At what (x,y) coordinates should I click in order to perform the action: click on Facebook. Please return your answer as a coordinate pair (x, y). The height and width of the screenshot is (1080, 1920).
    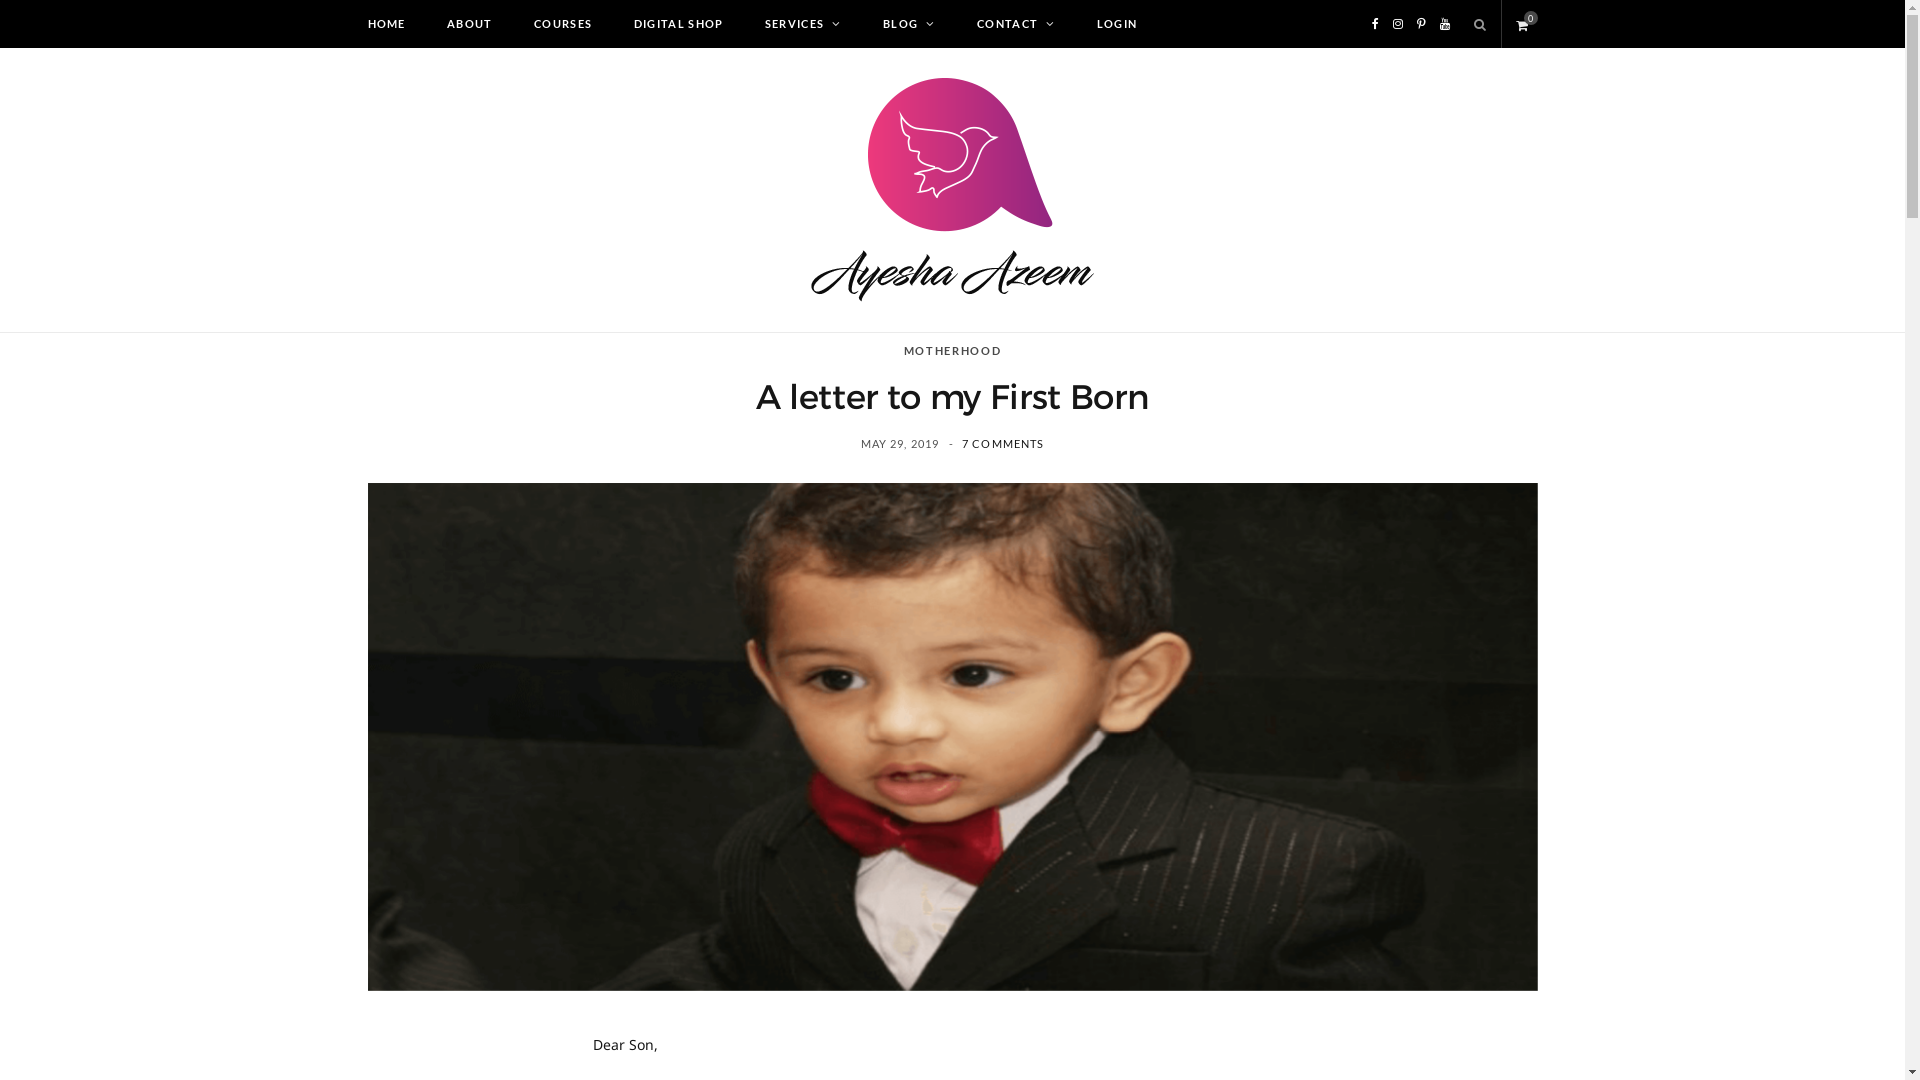
    Looking at the image, I should click on (1376, 24).